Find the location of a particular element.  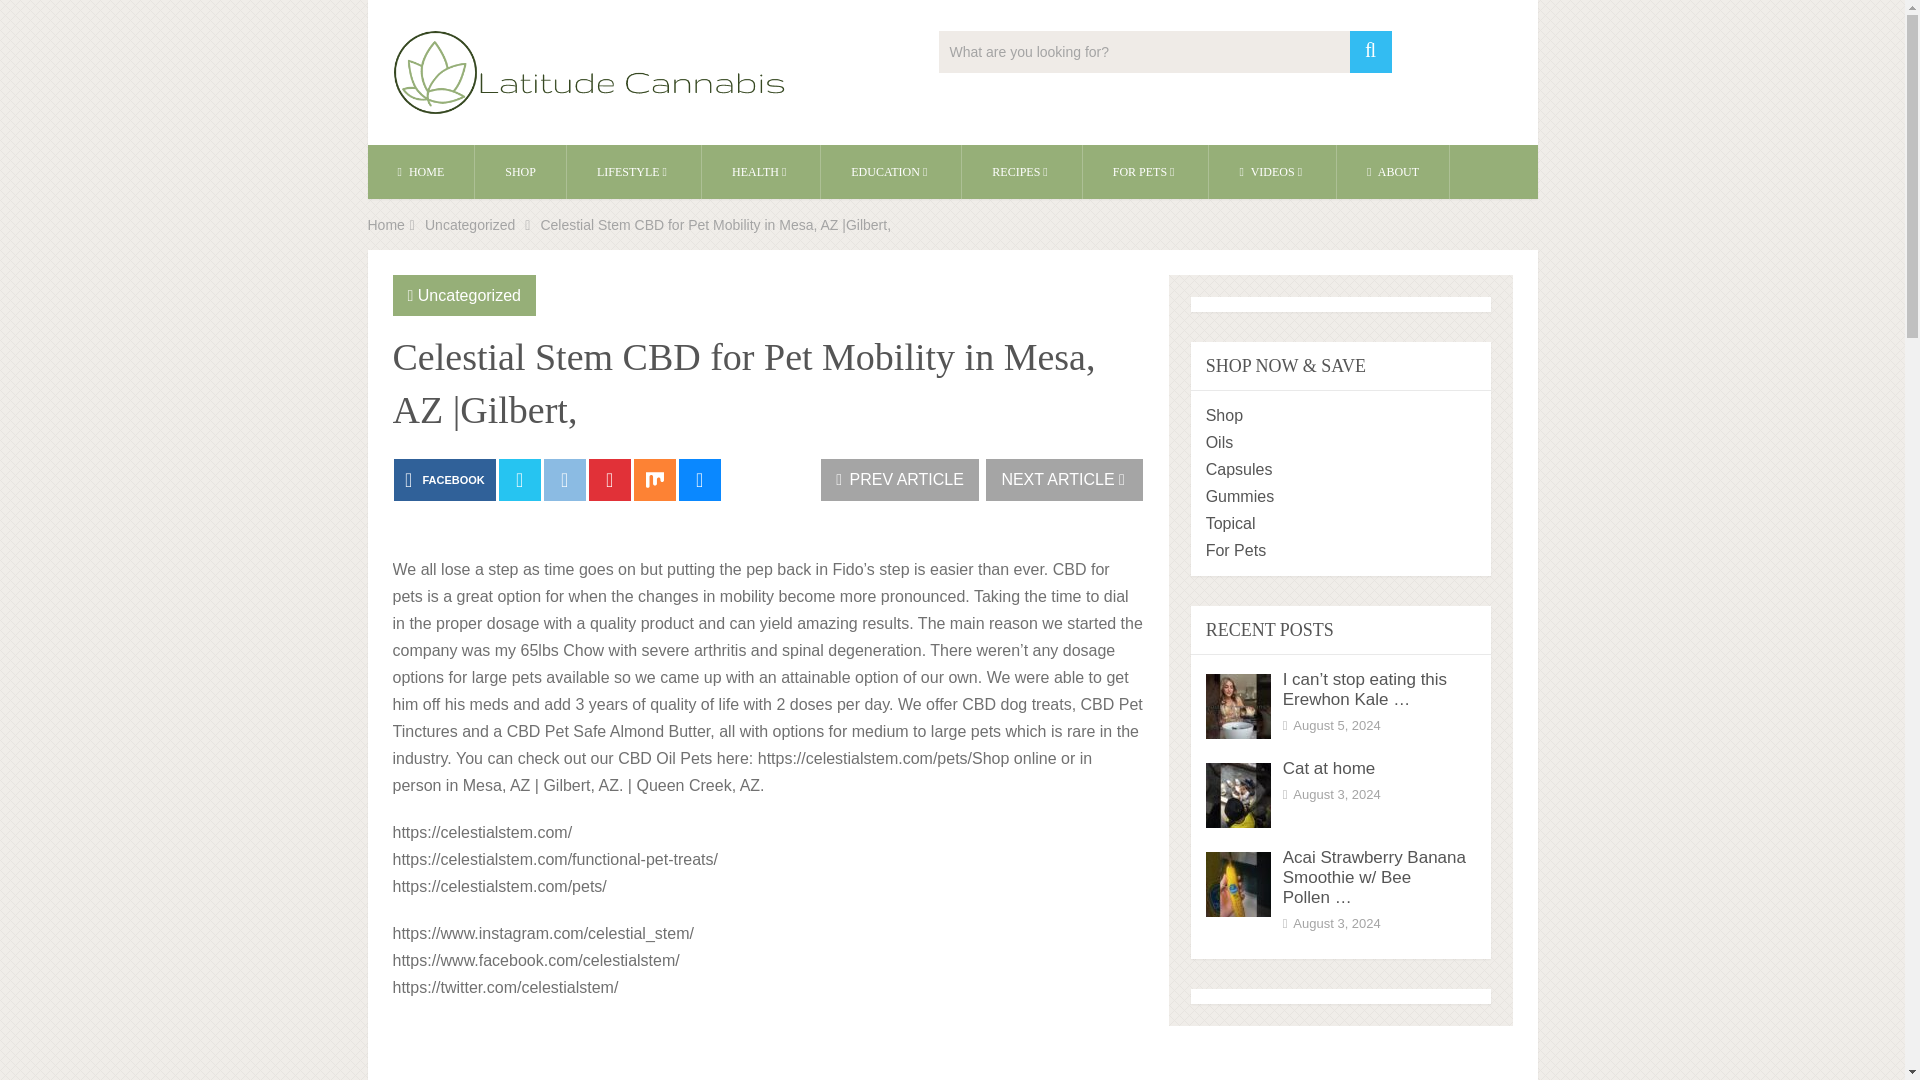

HOME is located at coordinates (421, 171).